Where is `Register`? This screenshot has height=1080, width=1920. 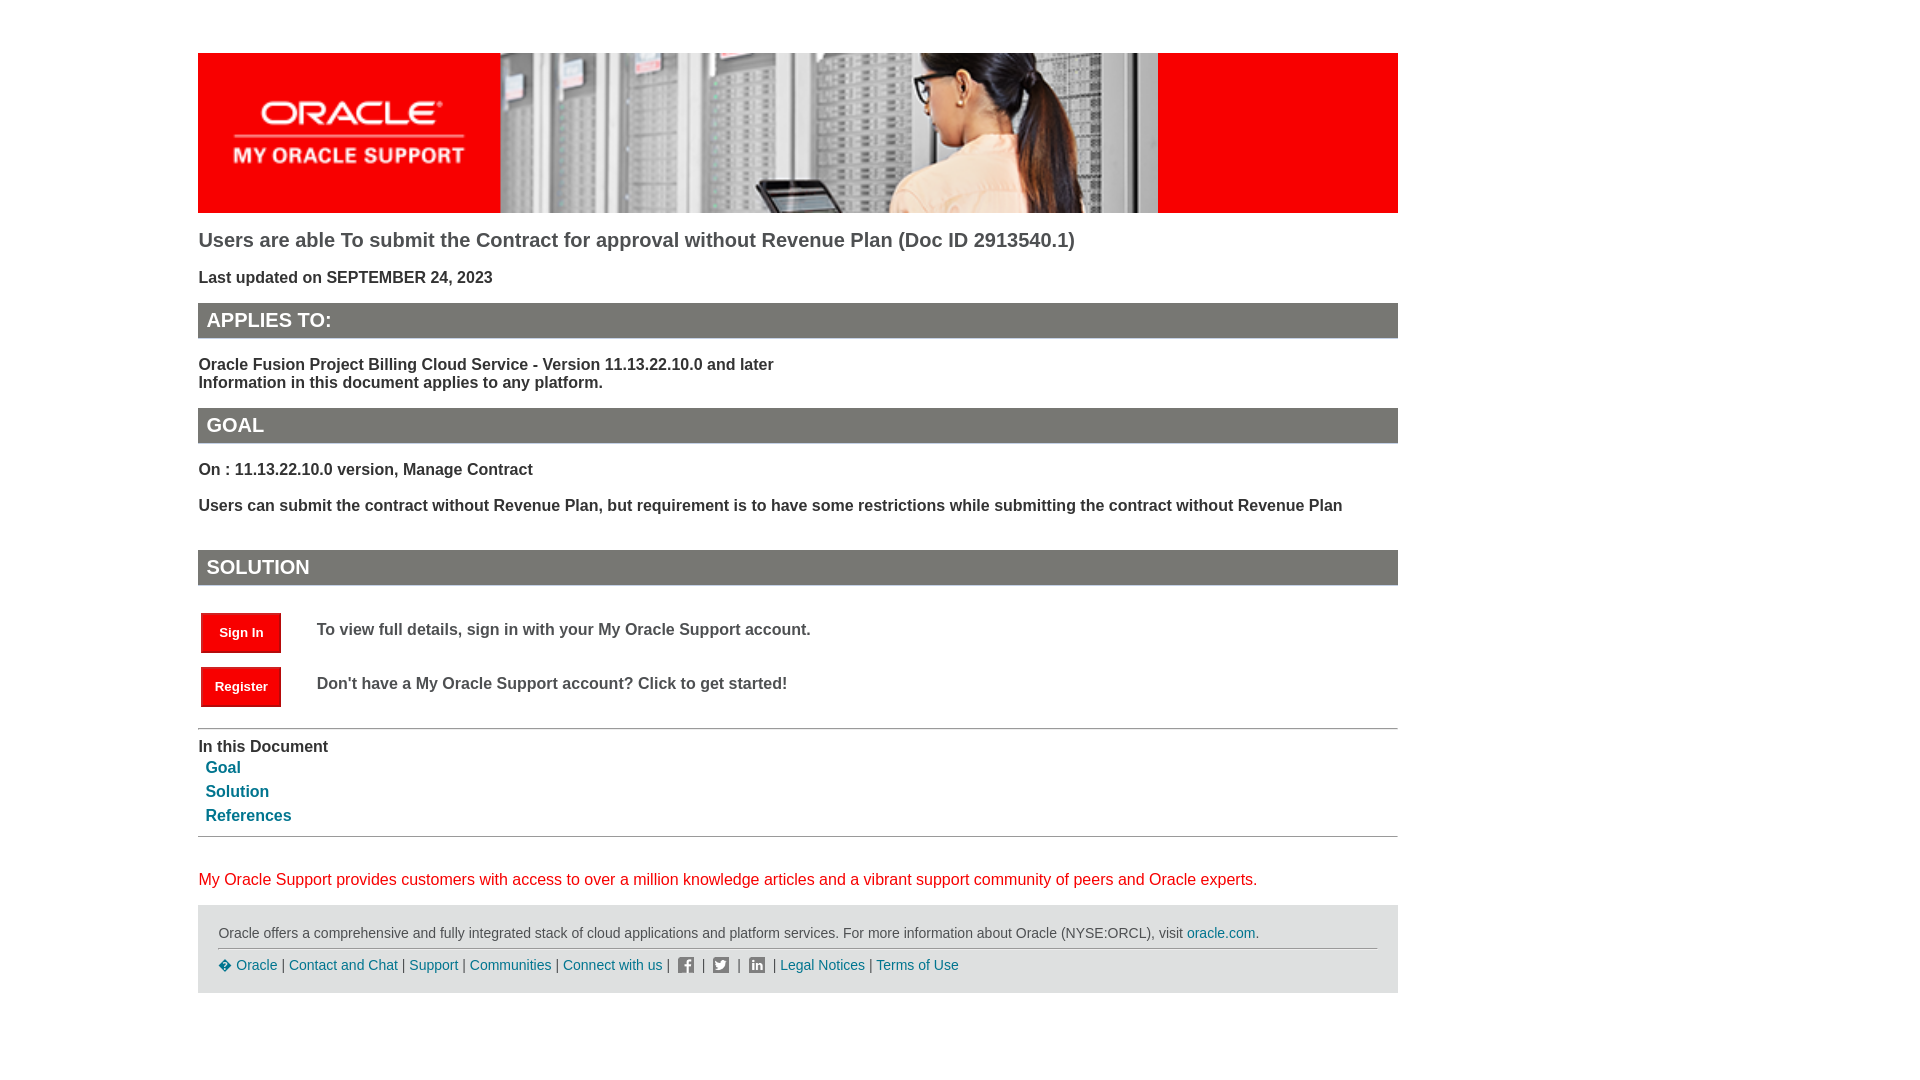
Register is located at coordinates (251, 686).